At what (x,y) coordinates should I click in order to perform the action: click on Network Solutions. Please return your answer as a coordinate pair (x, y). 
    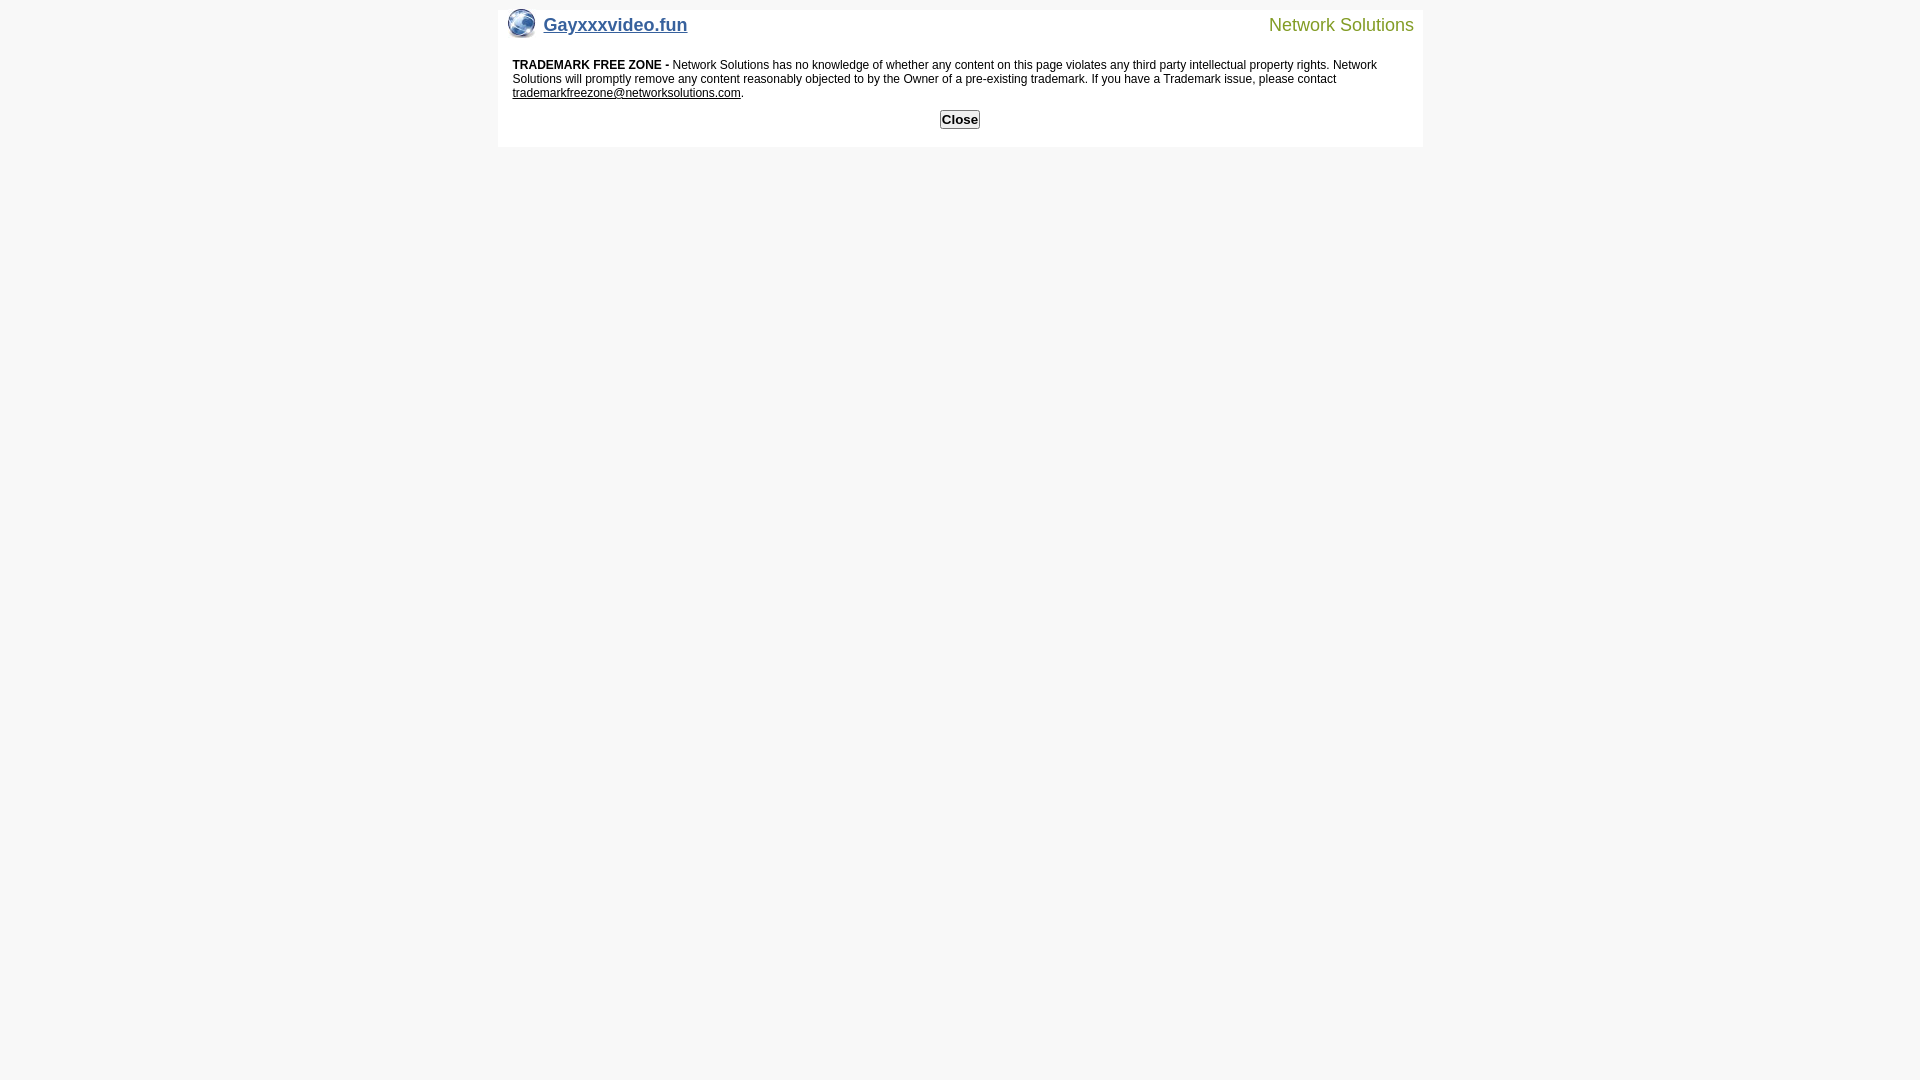
    Looking at the image, I should click on (1329, 24).